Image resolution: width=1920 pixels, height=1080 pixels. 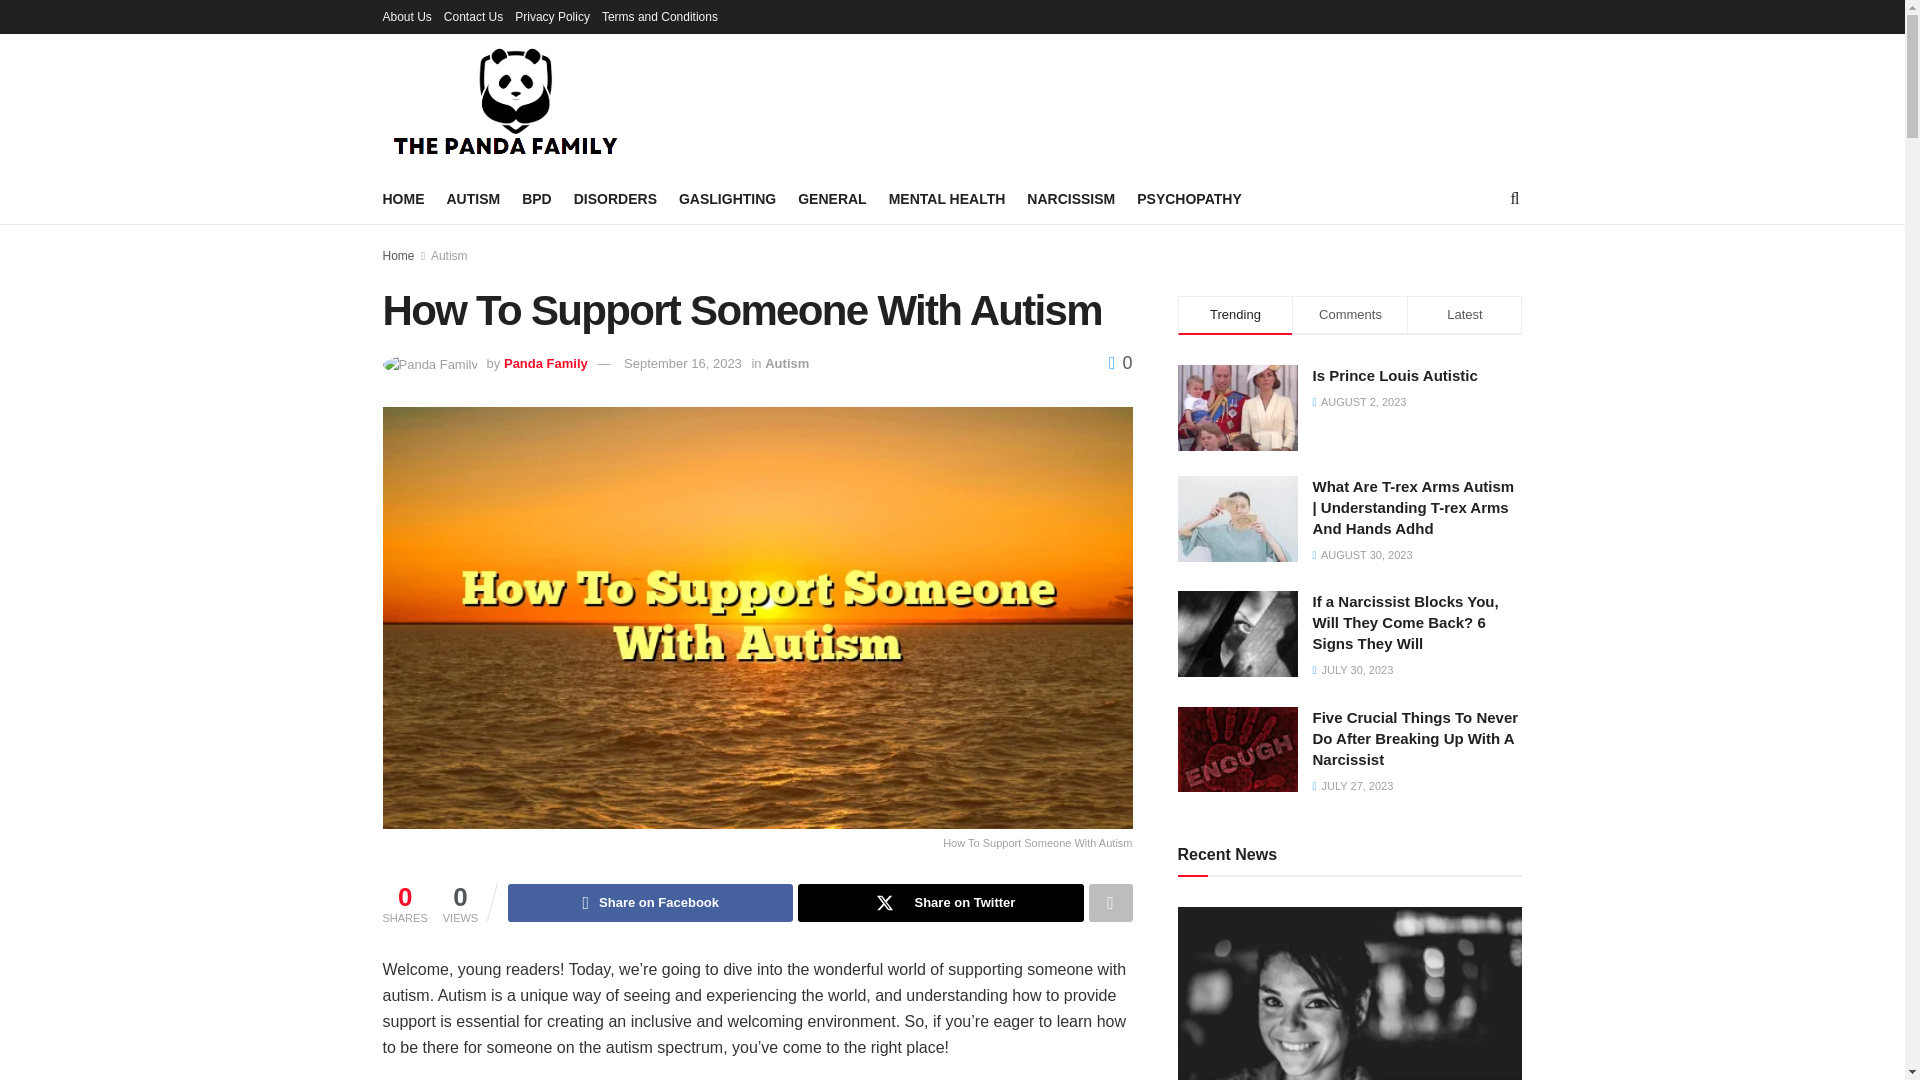 What do you see at coordinates (947, 198) in the screenshot?
I see `MENTAL HEALTH` at bounding box center [947, 198].